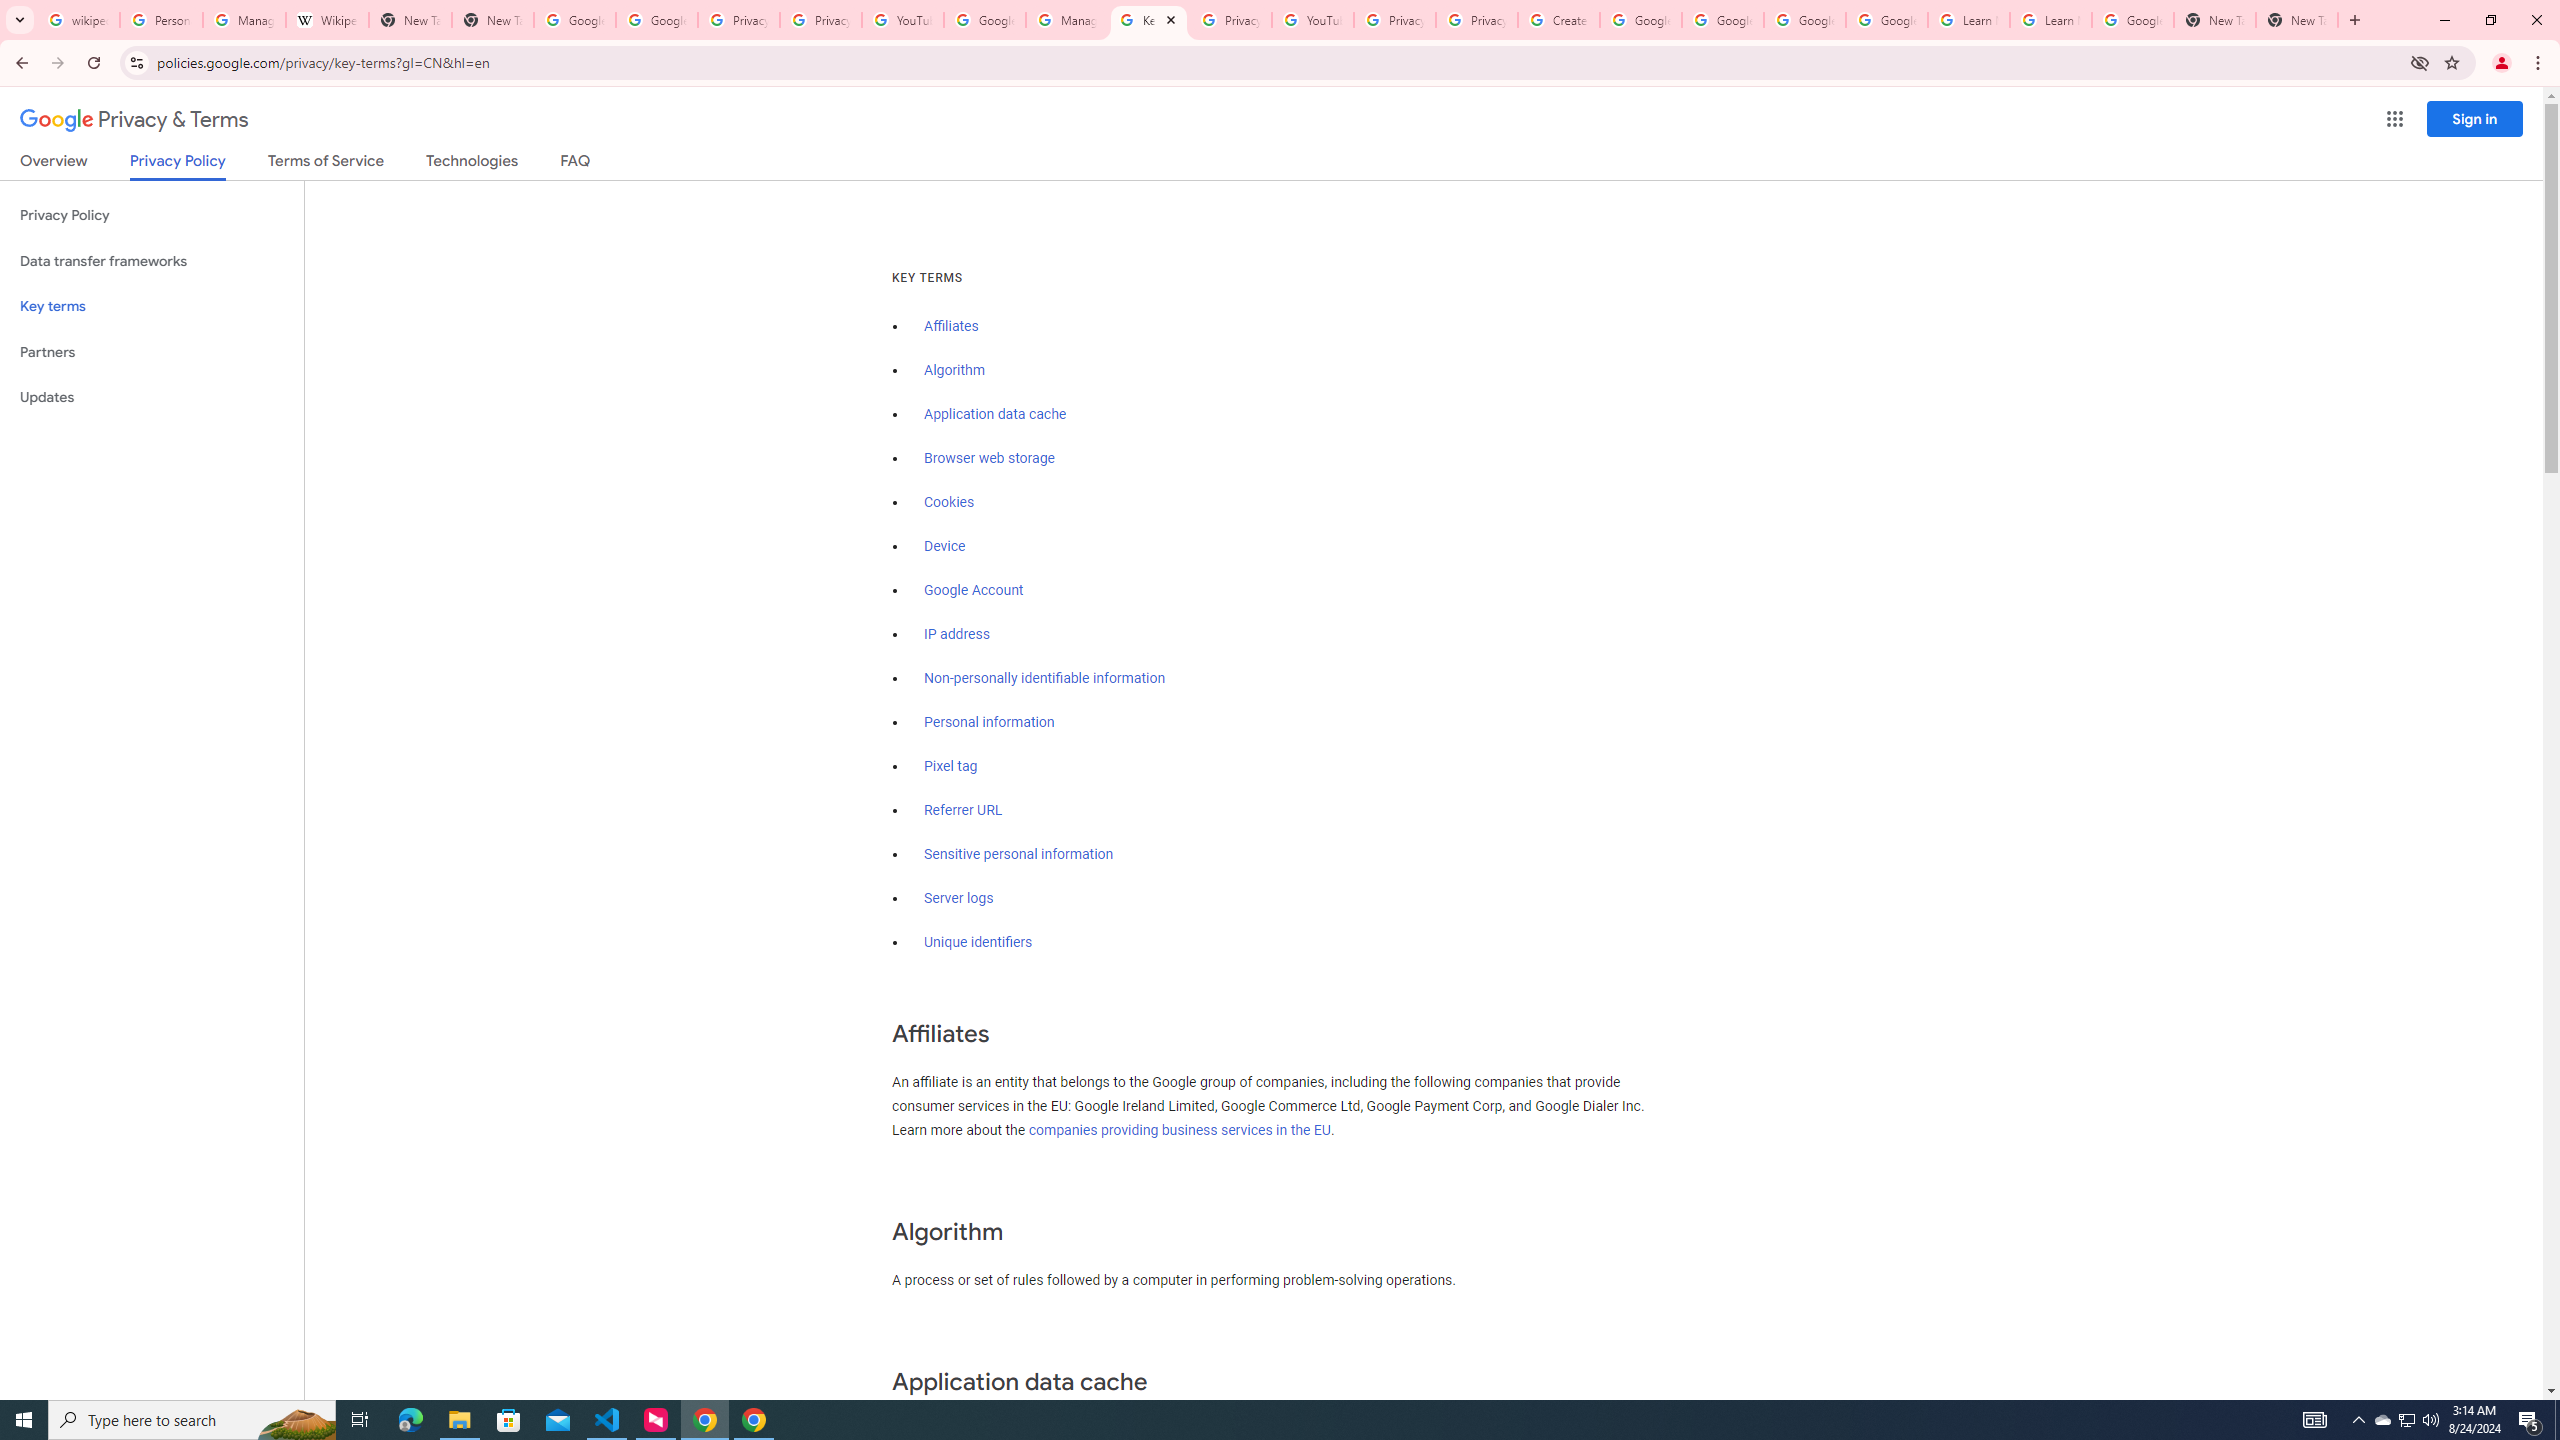 This screenshot has height=1440, width=2560. What do you see at coordinates (152, 397) in the screenshot?
I see `Updates` at bounding box center [152, 397].